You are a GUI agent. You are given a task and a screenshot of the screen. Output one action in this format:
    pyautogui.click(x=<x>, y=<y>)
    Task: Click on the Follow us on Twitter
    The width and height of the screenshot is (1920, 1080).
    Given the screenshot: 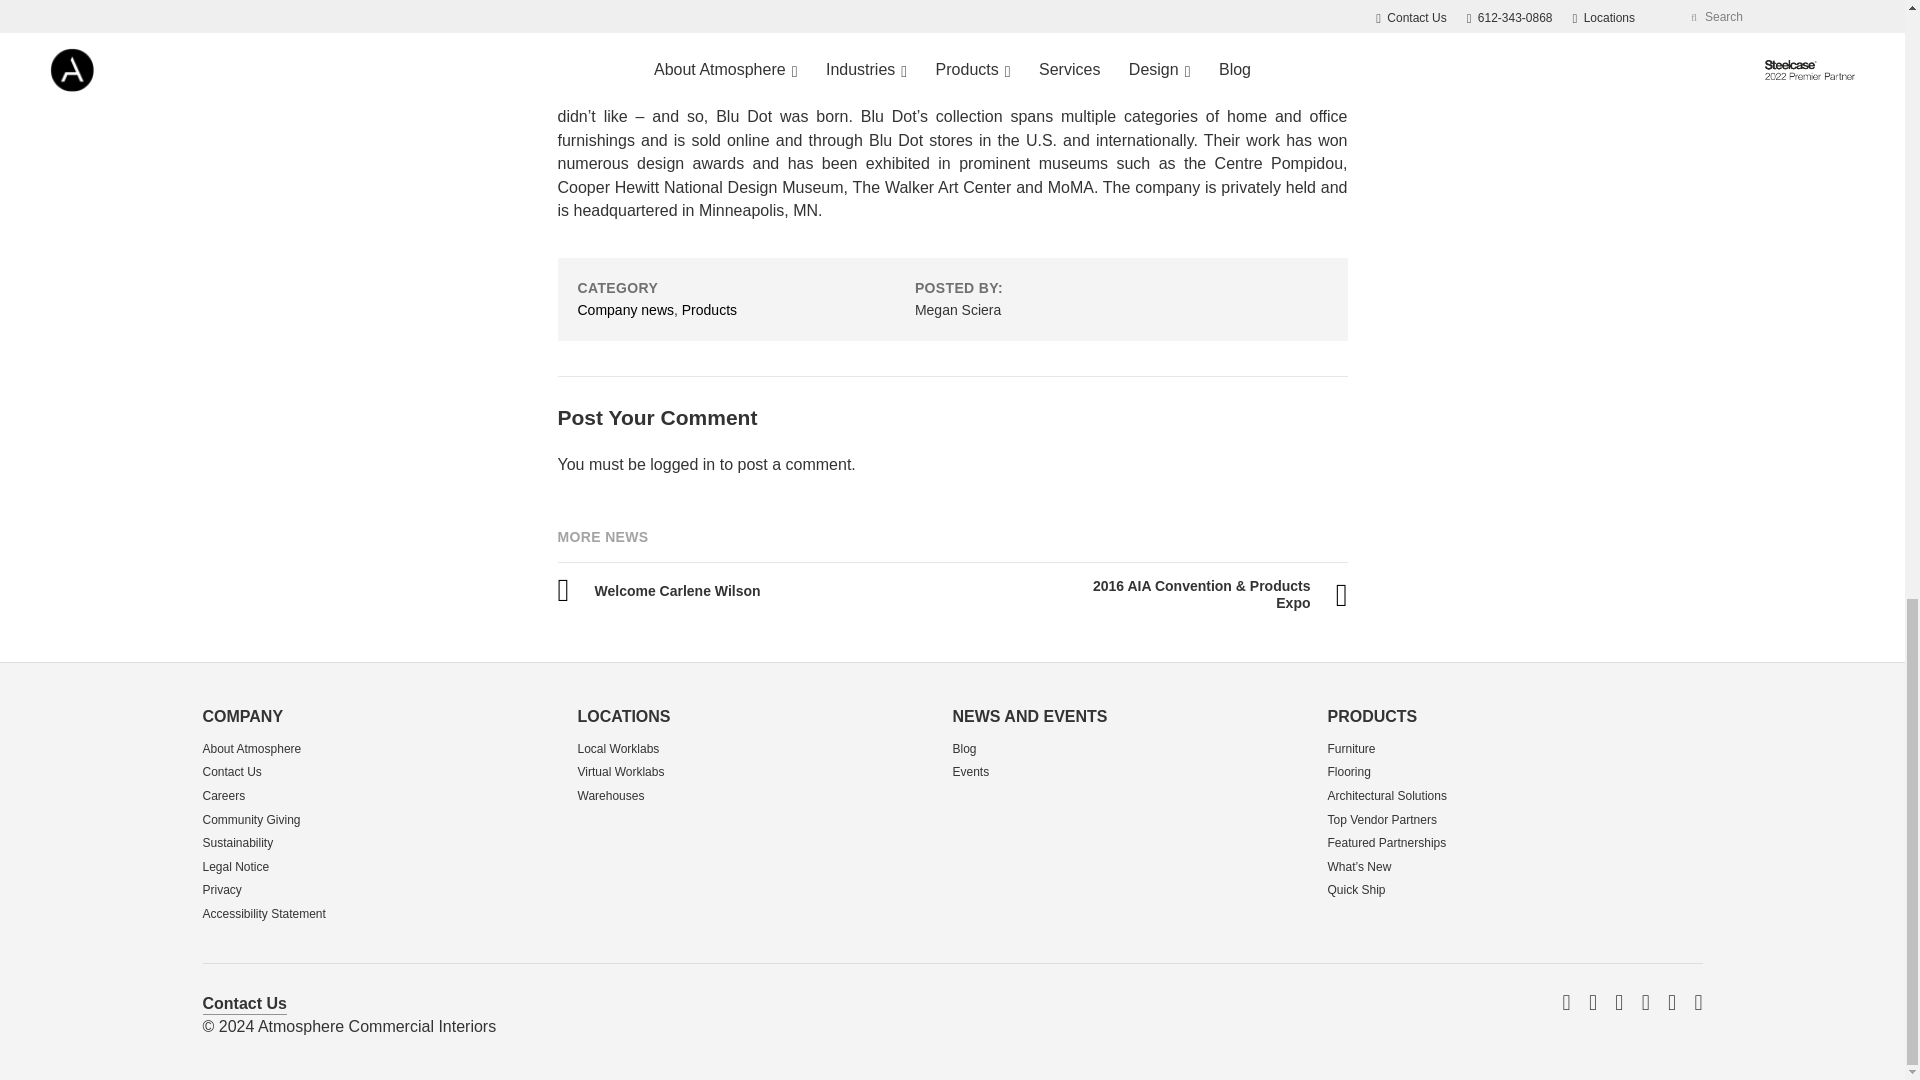 What is the action you would take?
    pyautogui.click(x=1566, y=1003)
    